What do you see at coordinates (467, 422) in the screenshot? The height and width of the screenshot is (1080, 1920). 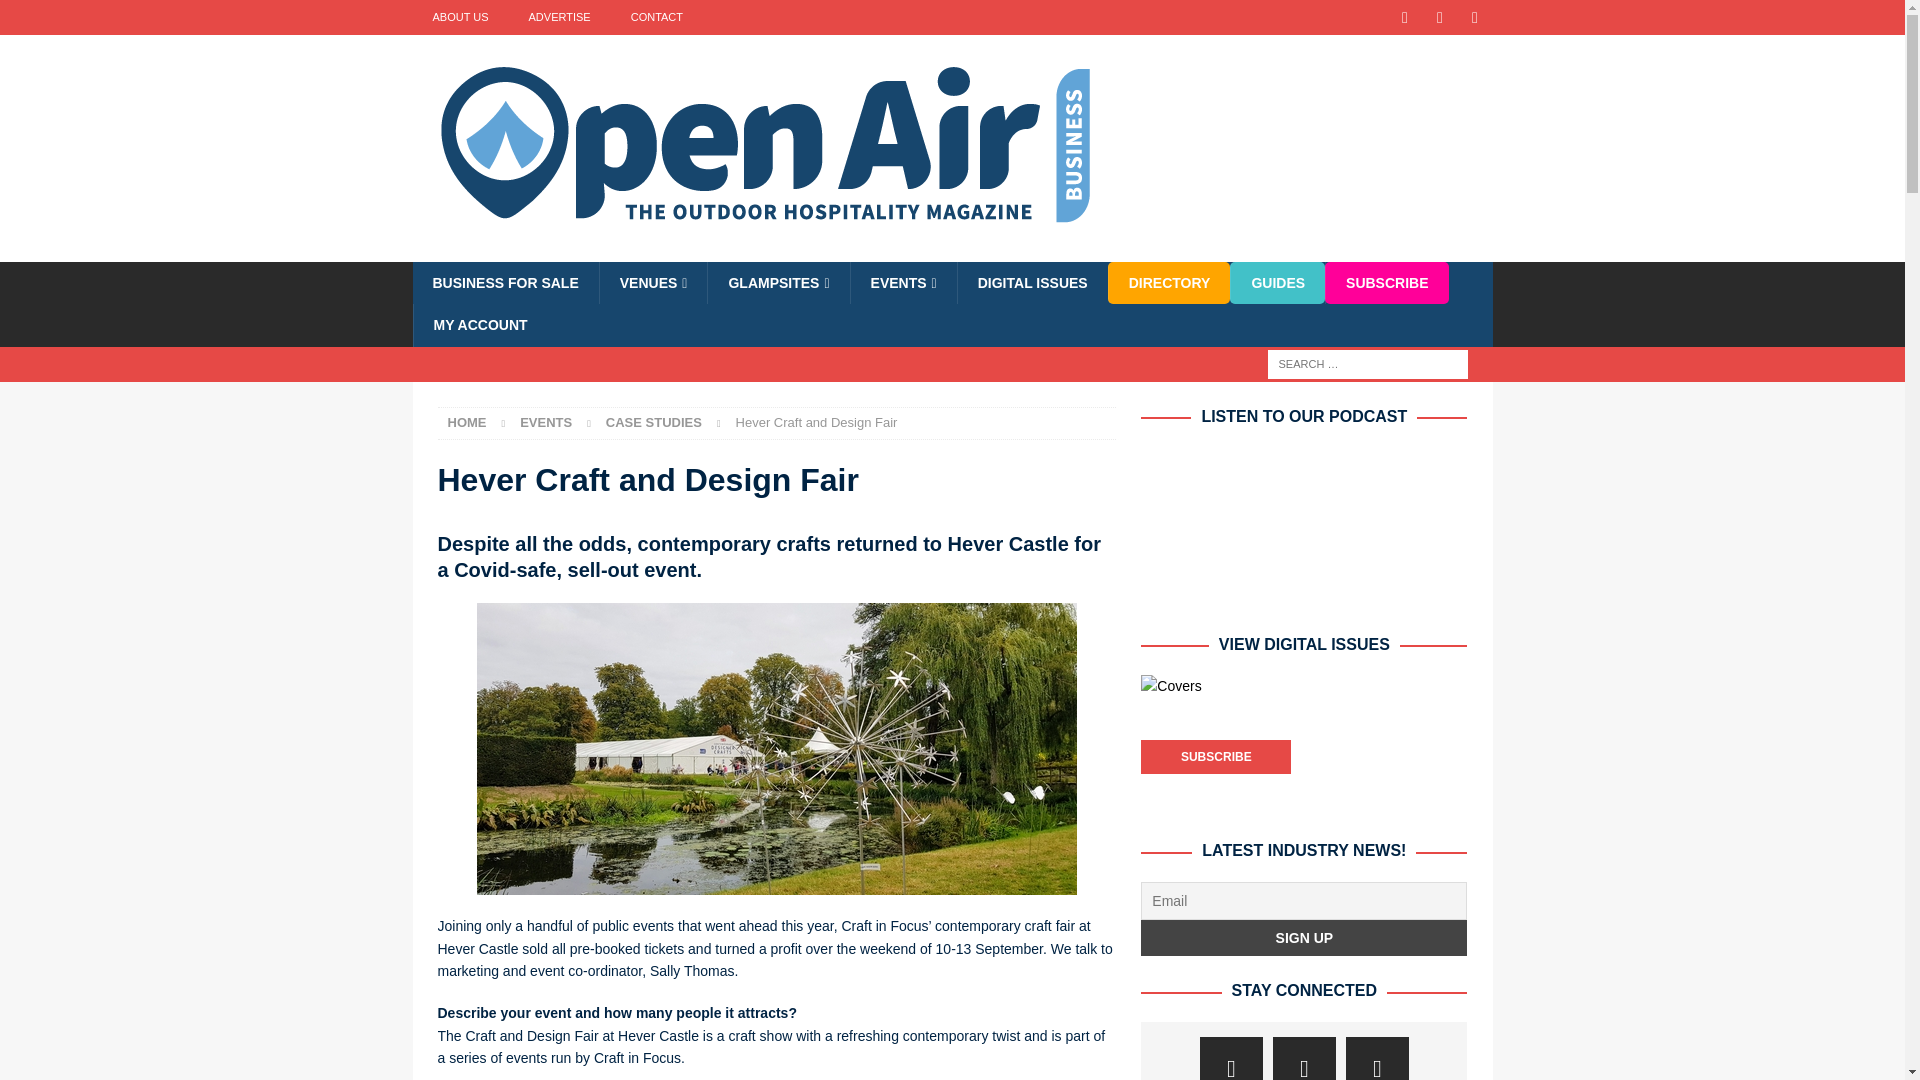 I see `HOME` at bounding box center [467, 422].